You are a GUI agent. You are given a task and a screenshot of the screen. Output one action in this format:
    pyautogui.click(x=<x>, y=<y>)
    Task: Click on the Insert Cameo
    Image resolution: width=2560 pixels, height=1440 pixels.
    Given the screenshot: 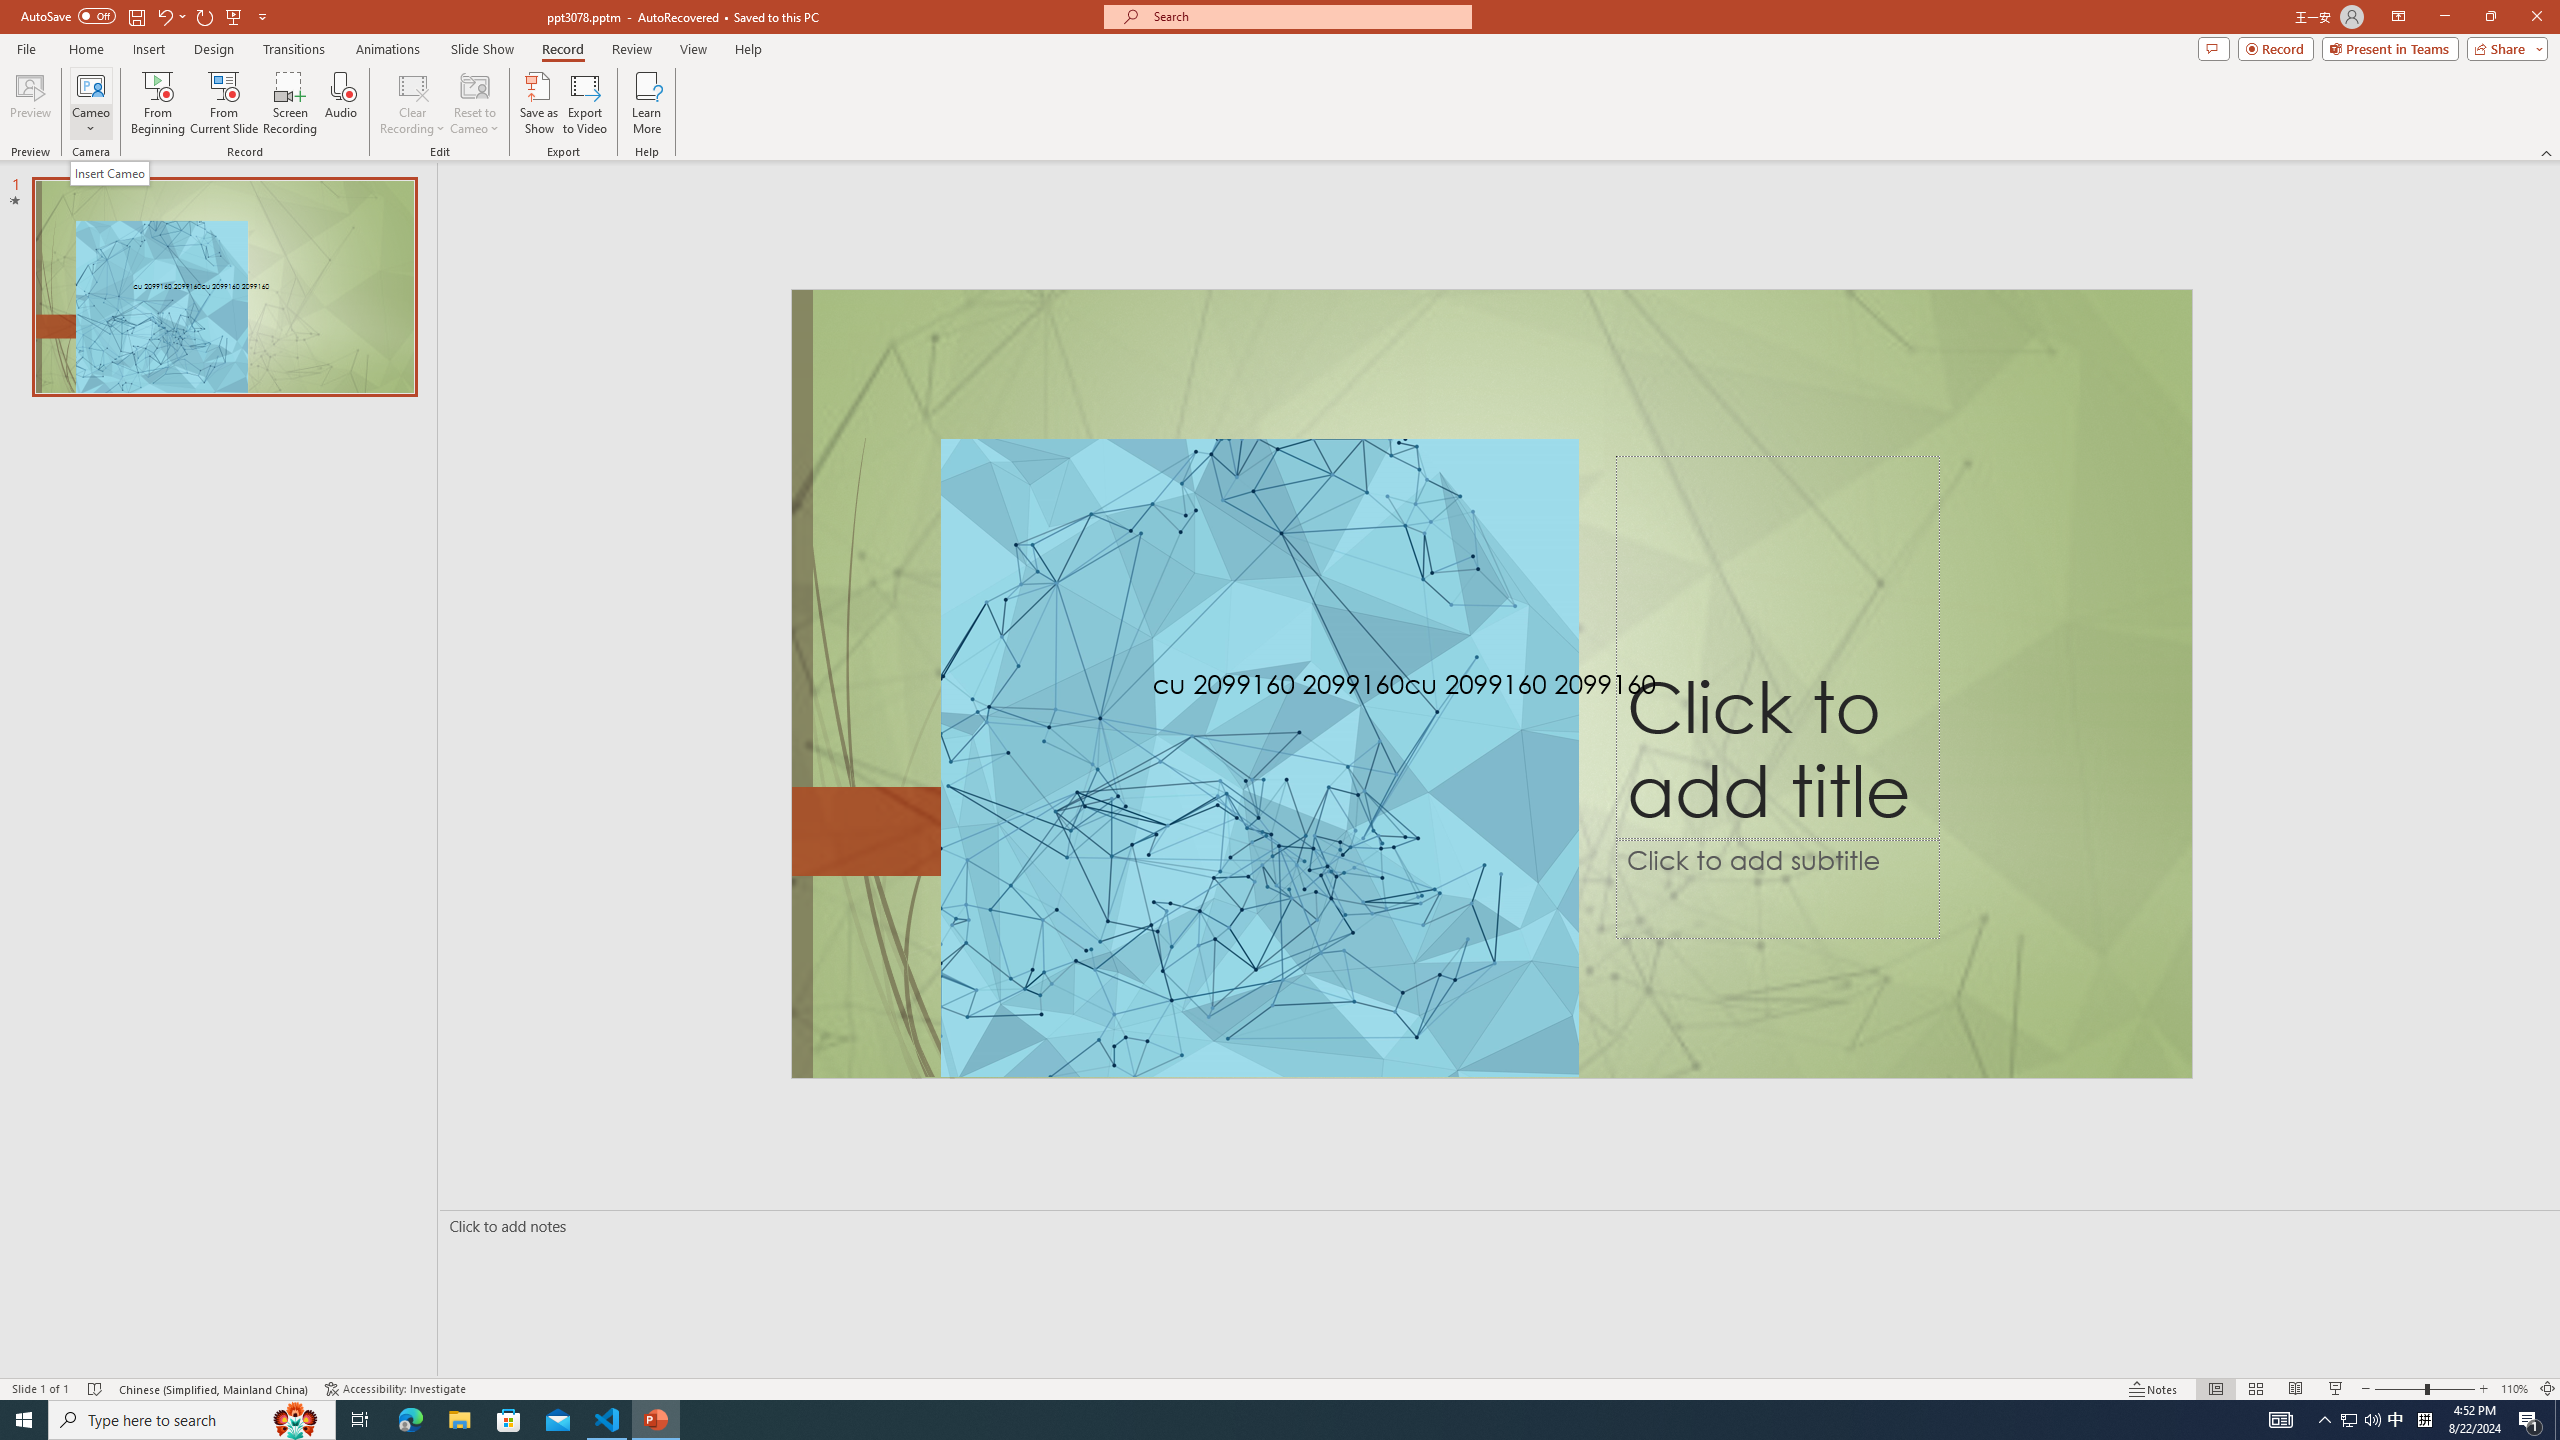 What is the action you would take?
    pyautogui.click(x=110, y=173)
    